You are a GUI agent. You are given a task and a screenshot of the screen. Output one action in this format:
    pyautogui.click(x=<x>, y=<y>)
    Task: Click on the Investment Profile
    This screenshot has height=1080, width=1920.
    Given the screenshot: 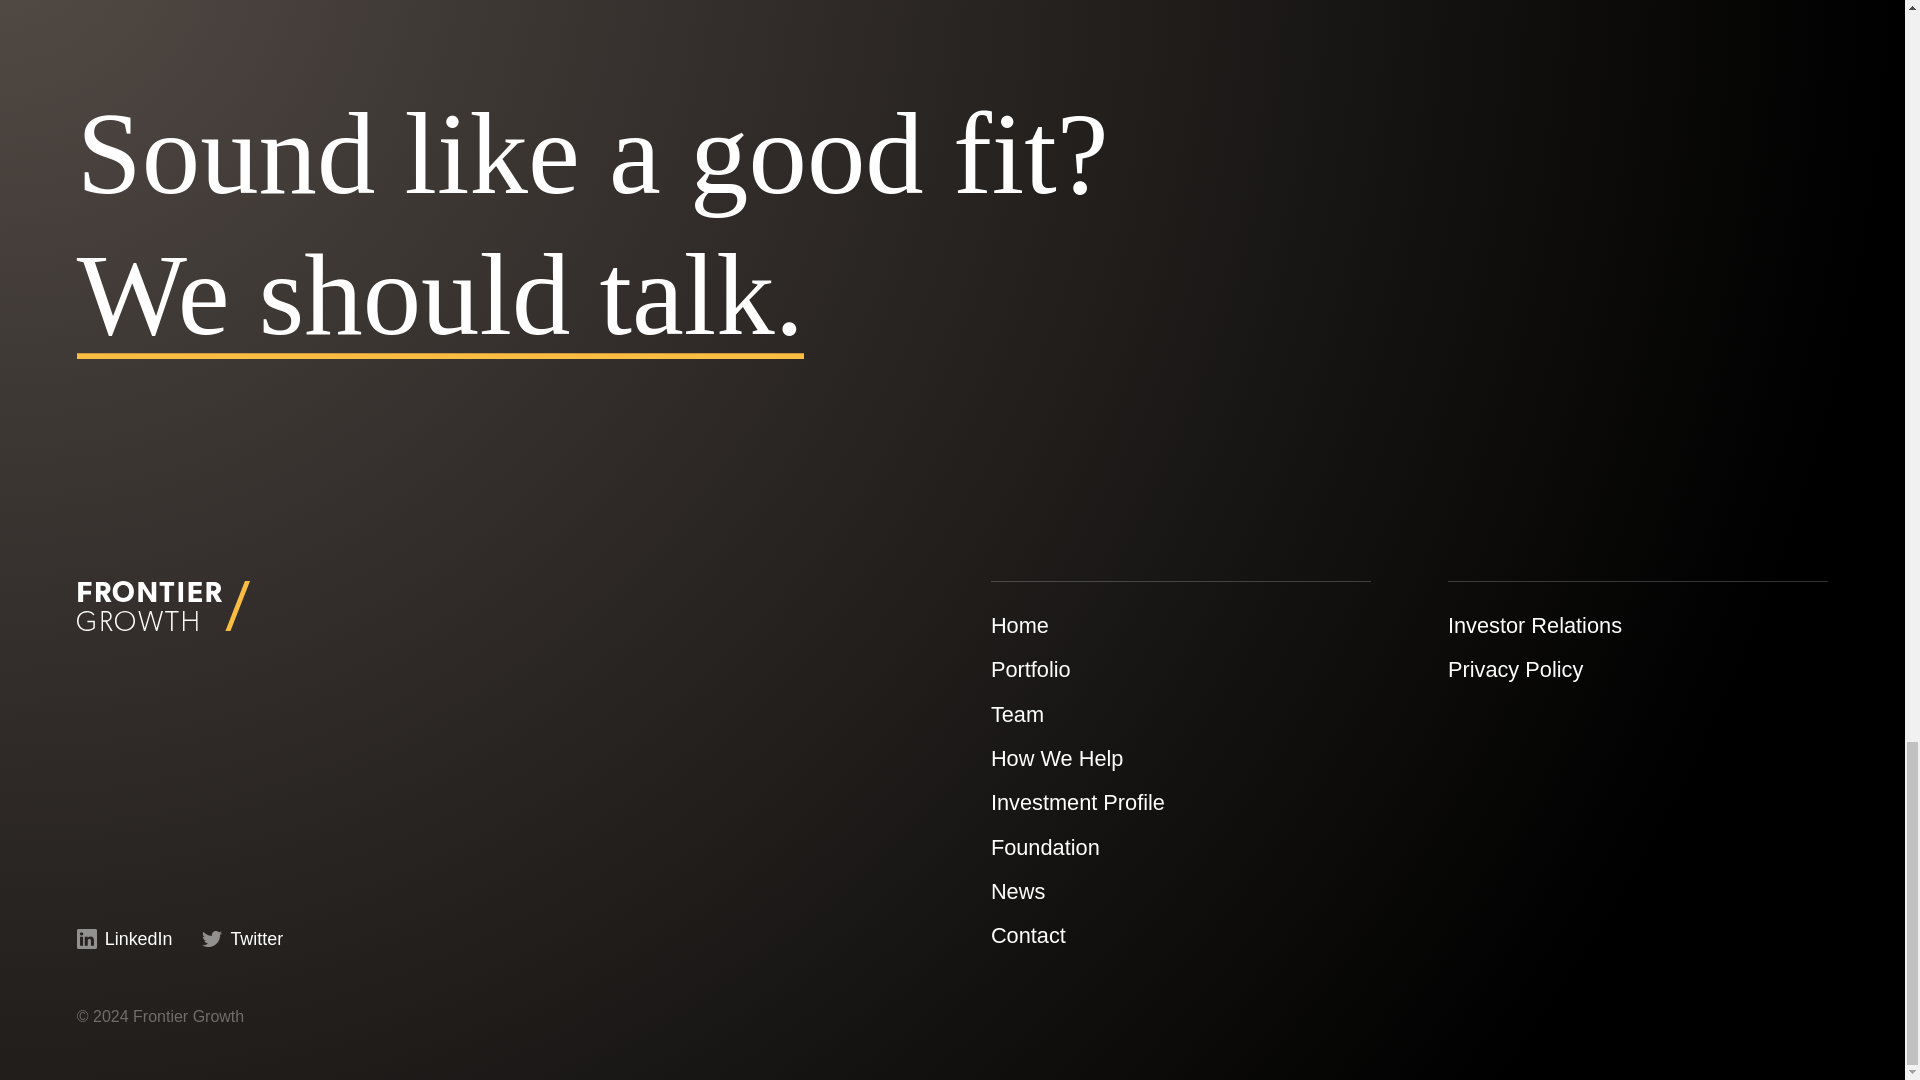 What is the action you would take?
    pyautogui.click(x=1078, y=802)
    